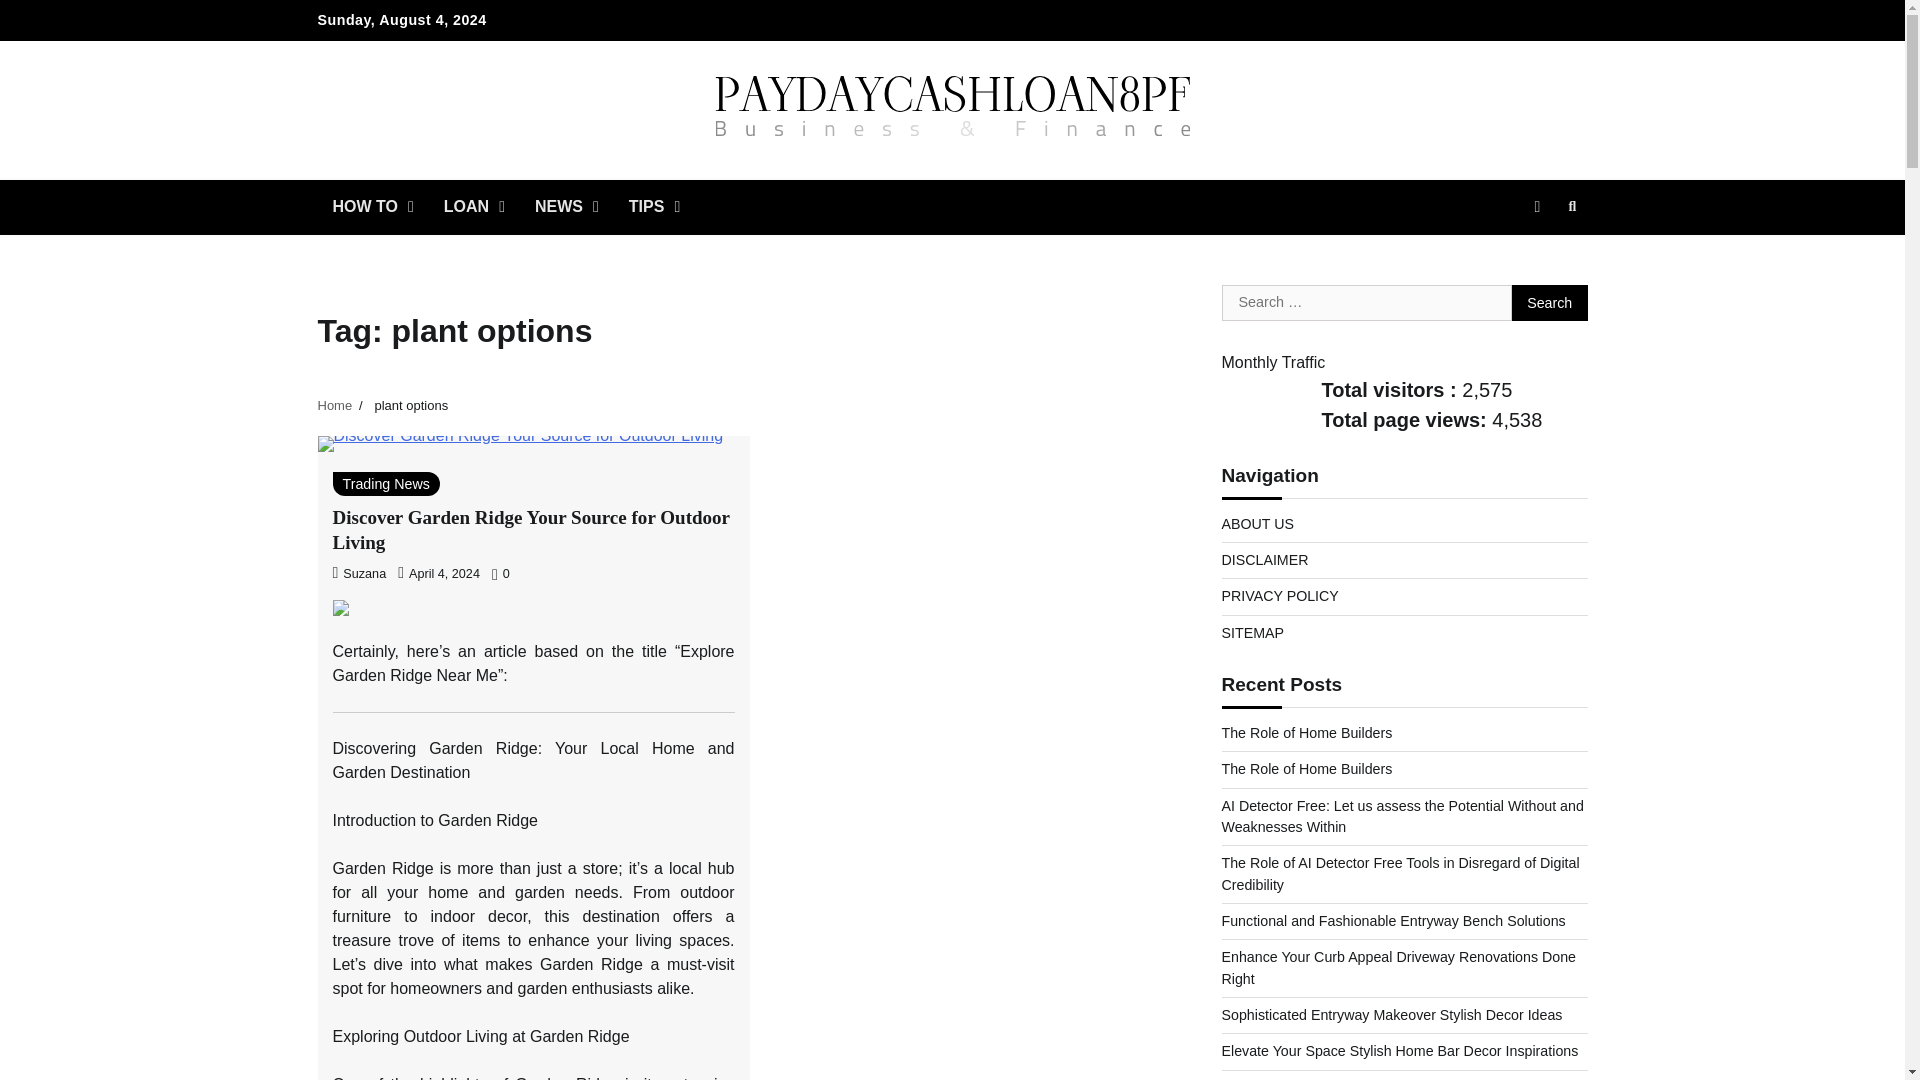 The image size is (1920, 1080). I want to click on Search, so click(1572, 207).